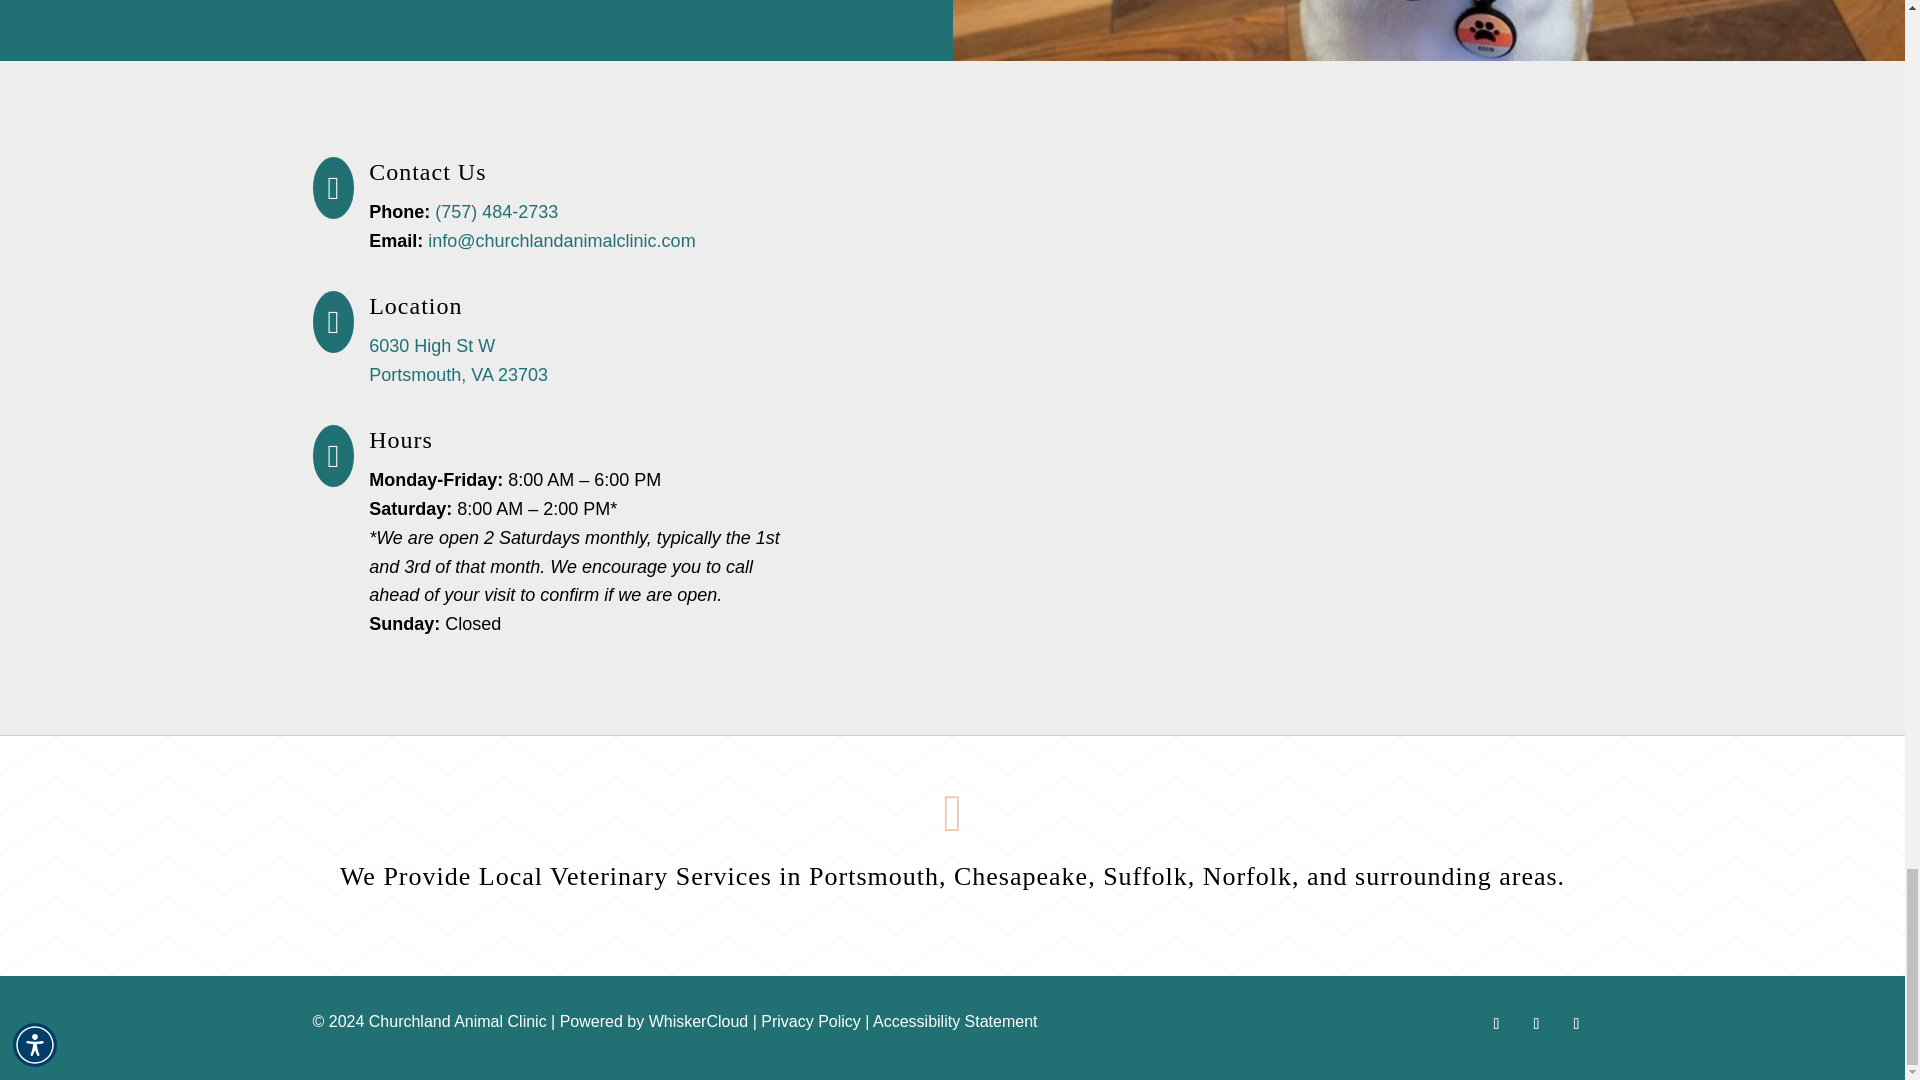 This screenshot has height=1080, width=1920. Describe the element at coordinates (1496, 1024) in the screenshot. I see `Follow on Facebook` at that location.